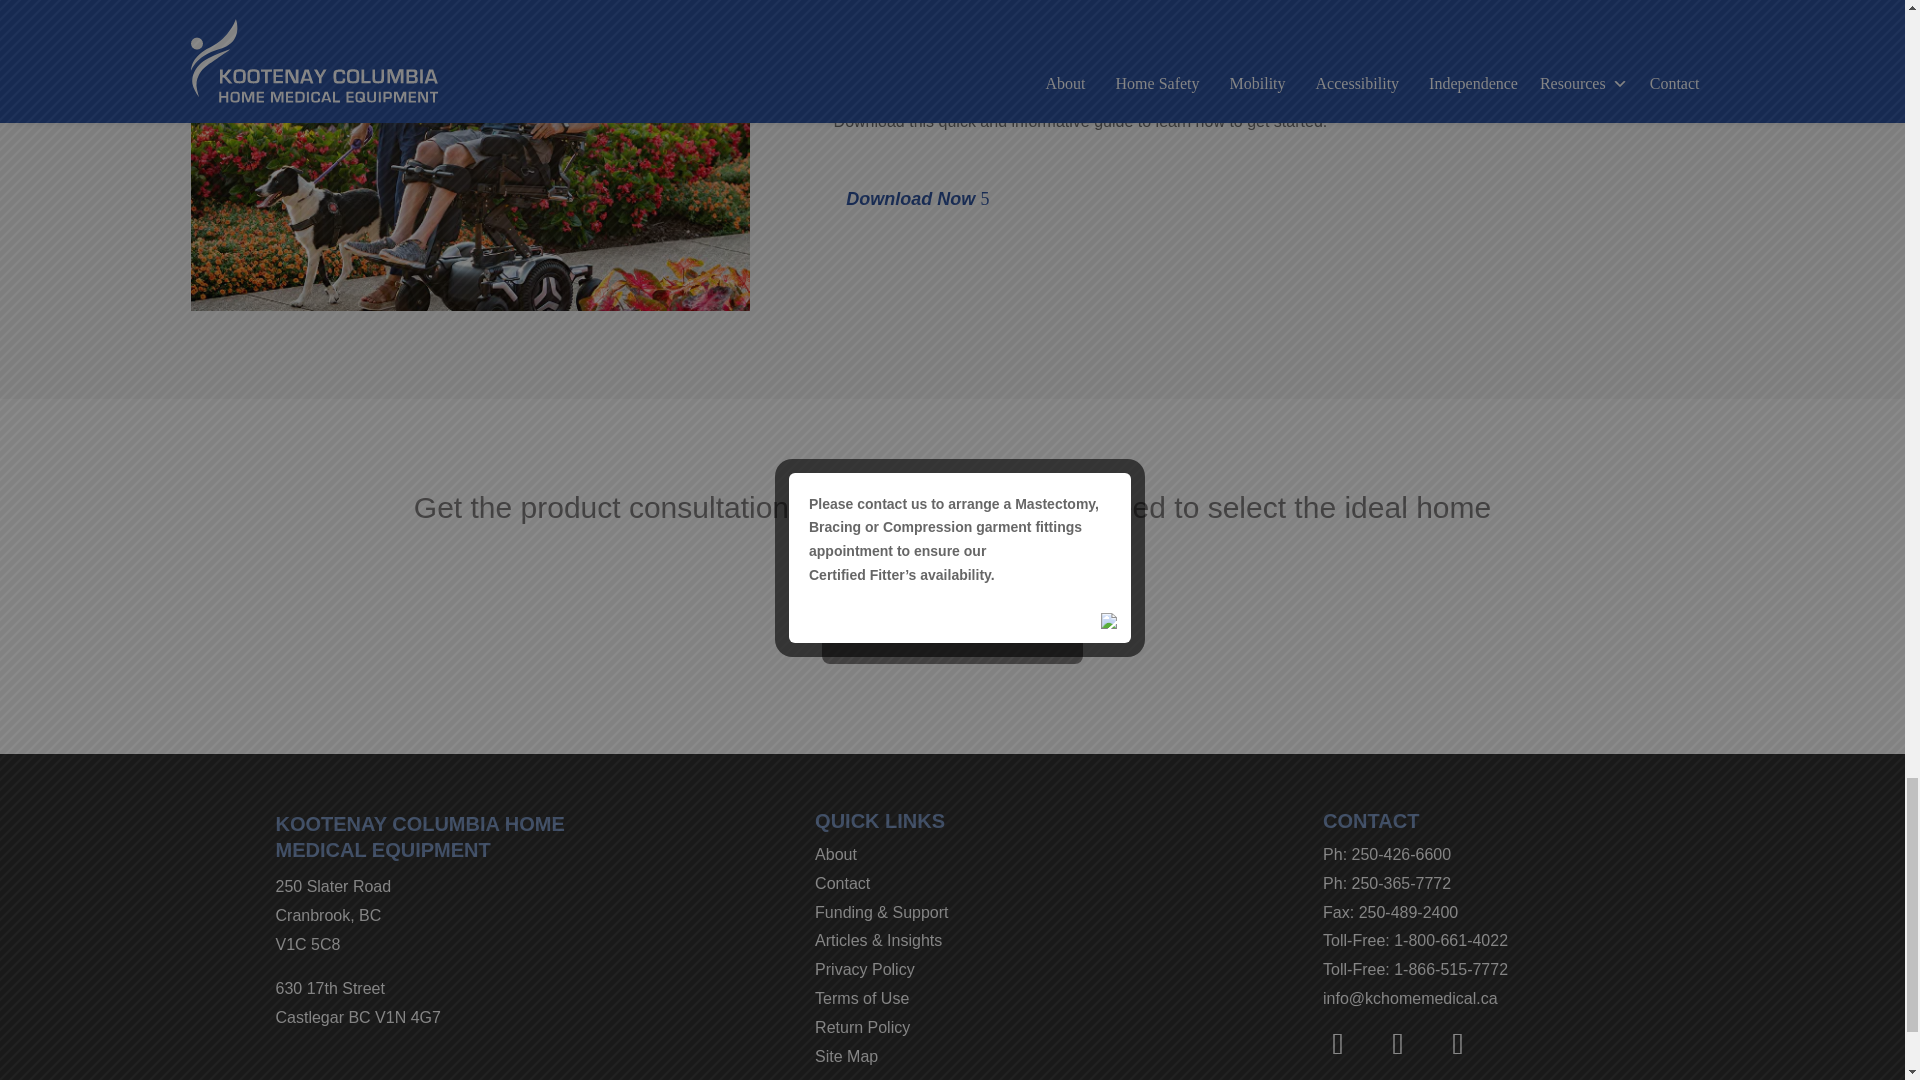  Describe the element at coordinates (1398, 1044) in the screenshot. I see `Follow on Instagram` at that location.